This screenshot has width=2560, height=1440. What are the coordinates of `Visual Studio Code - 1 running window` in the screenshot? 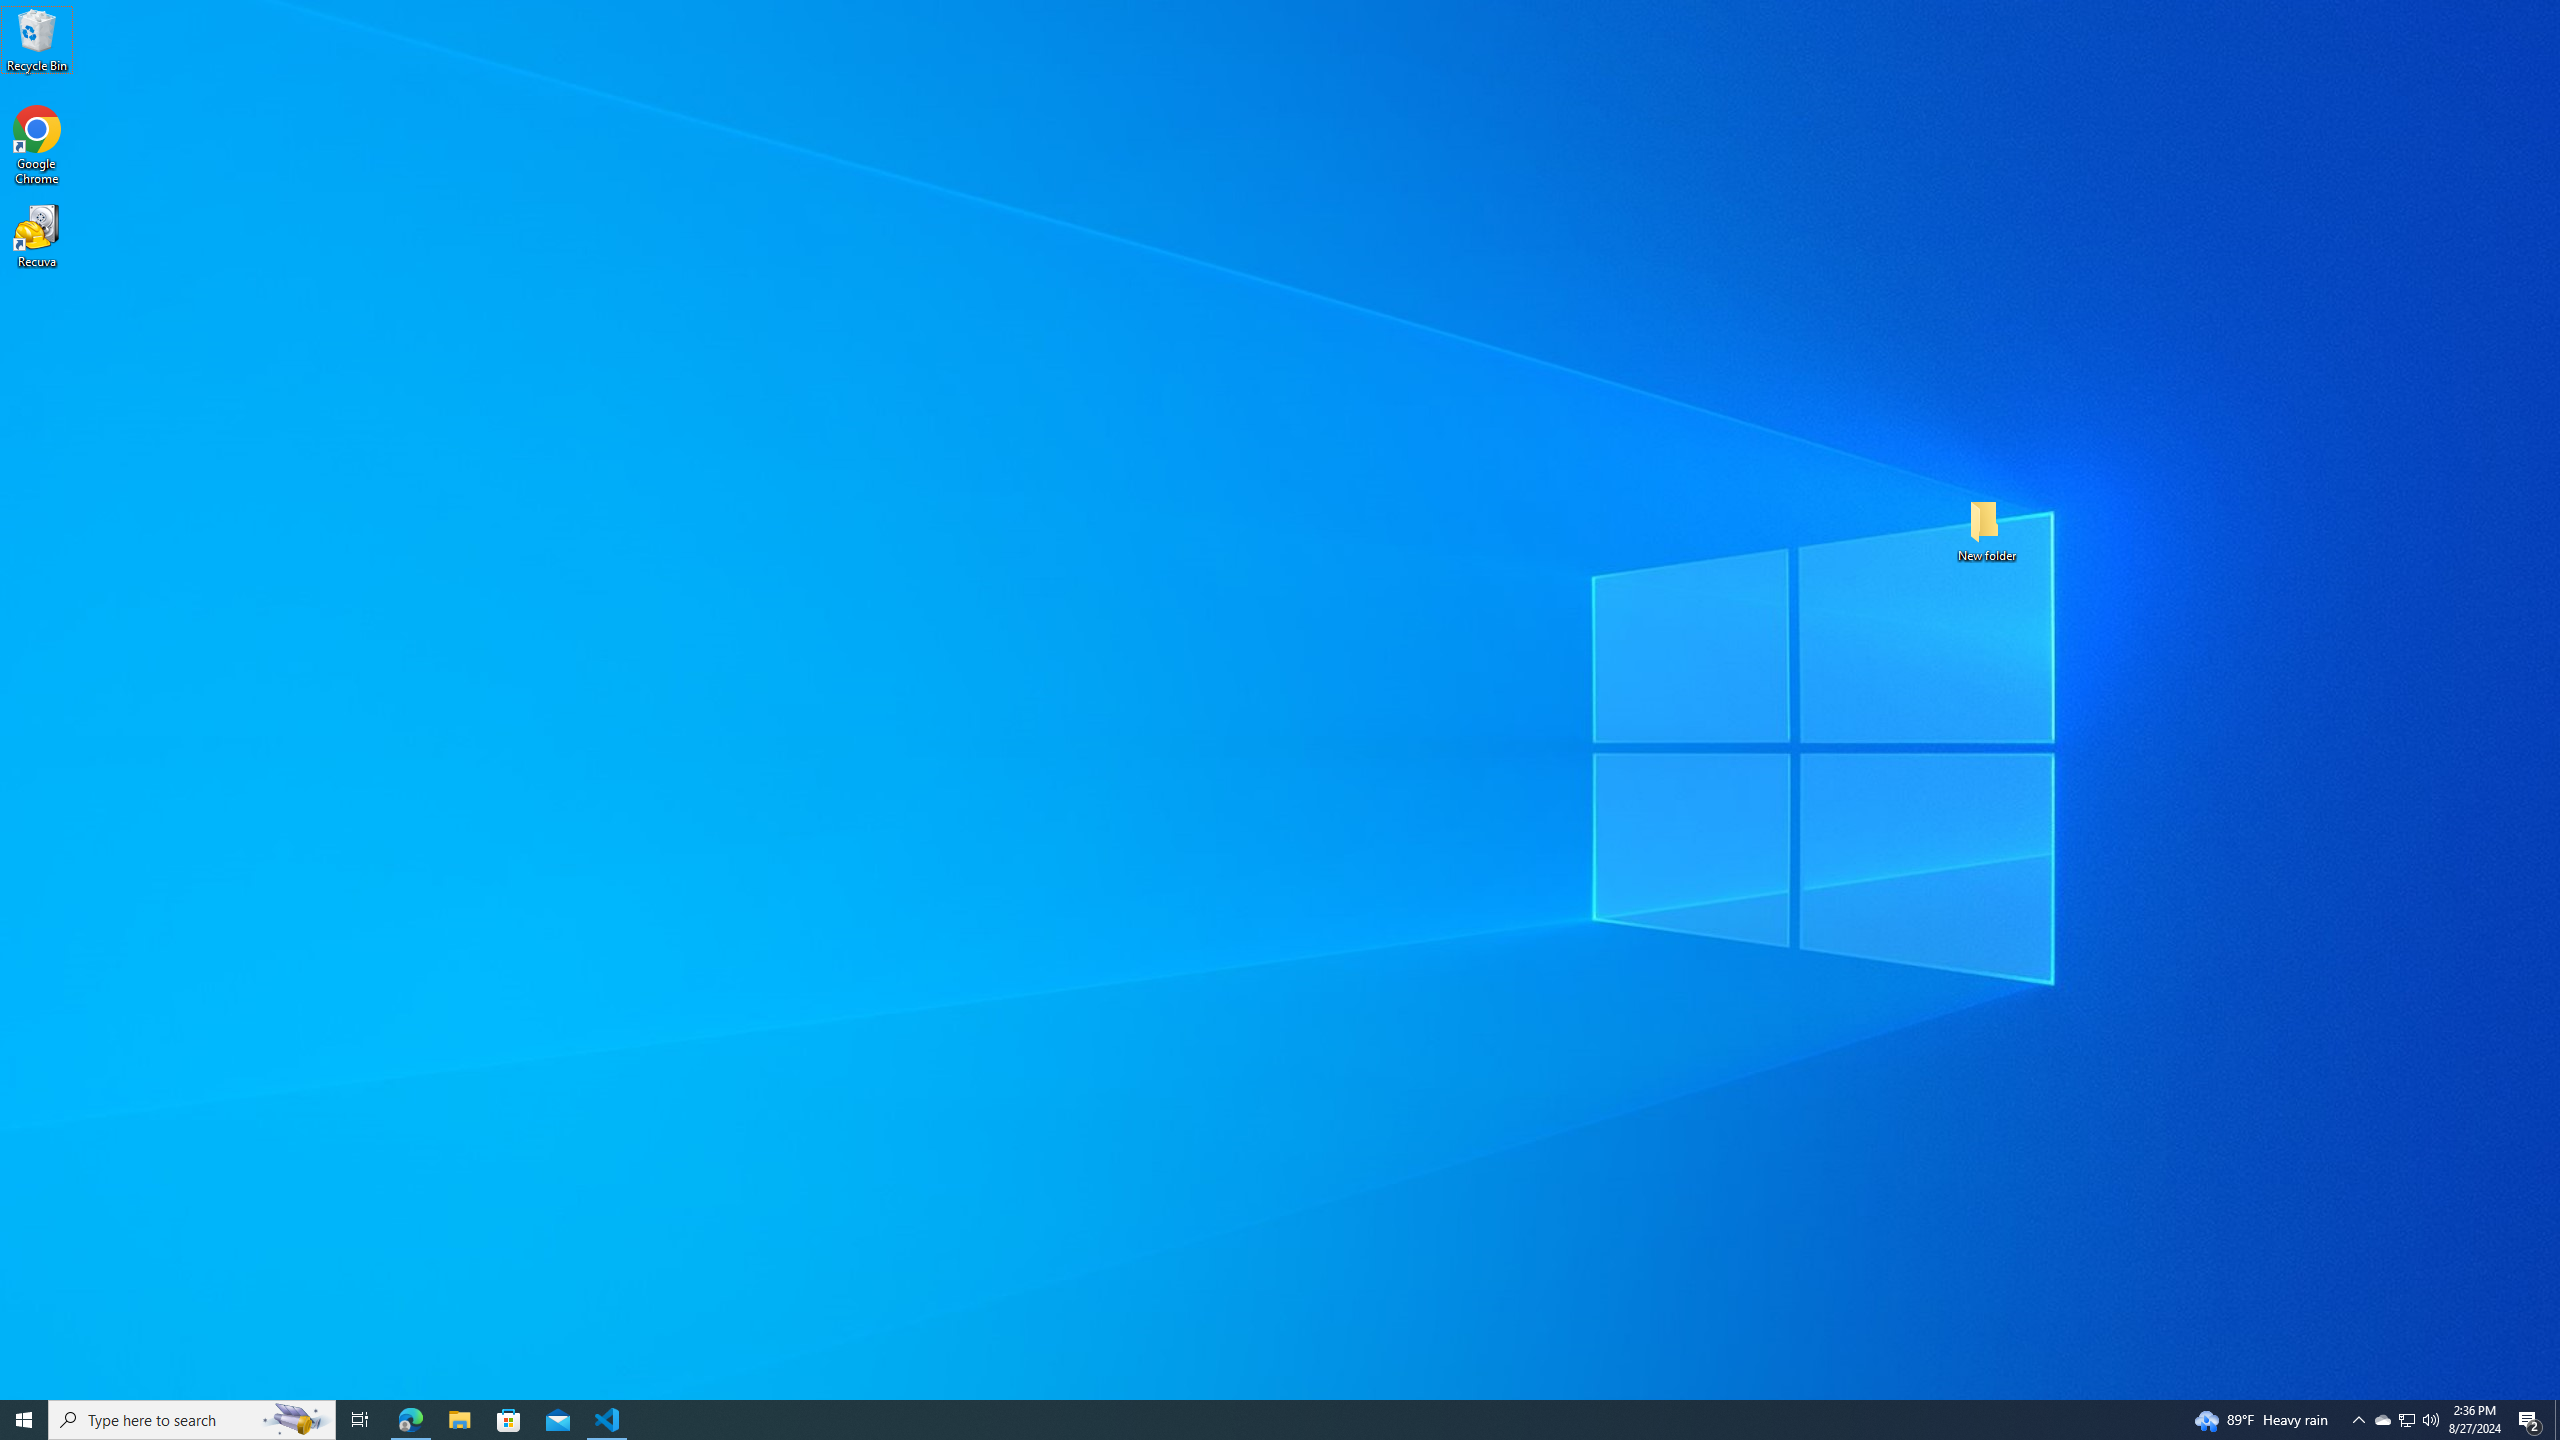 It's located at (608, 1420).